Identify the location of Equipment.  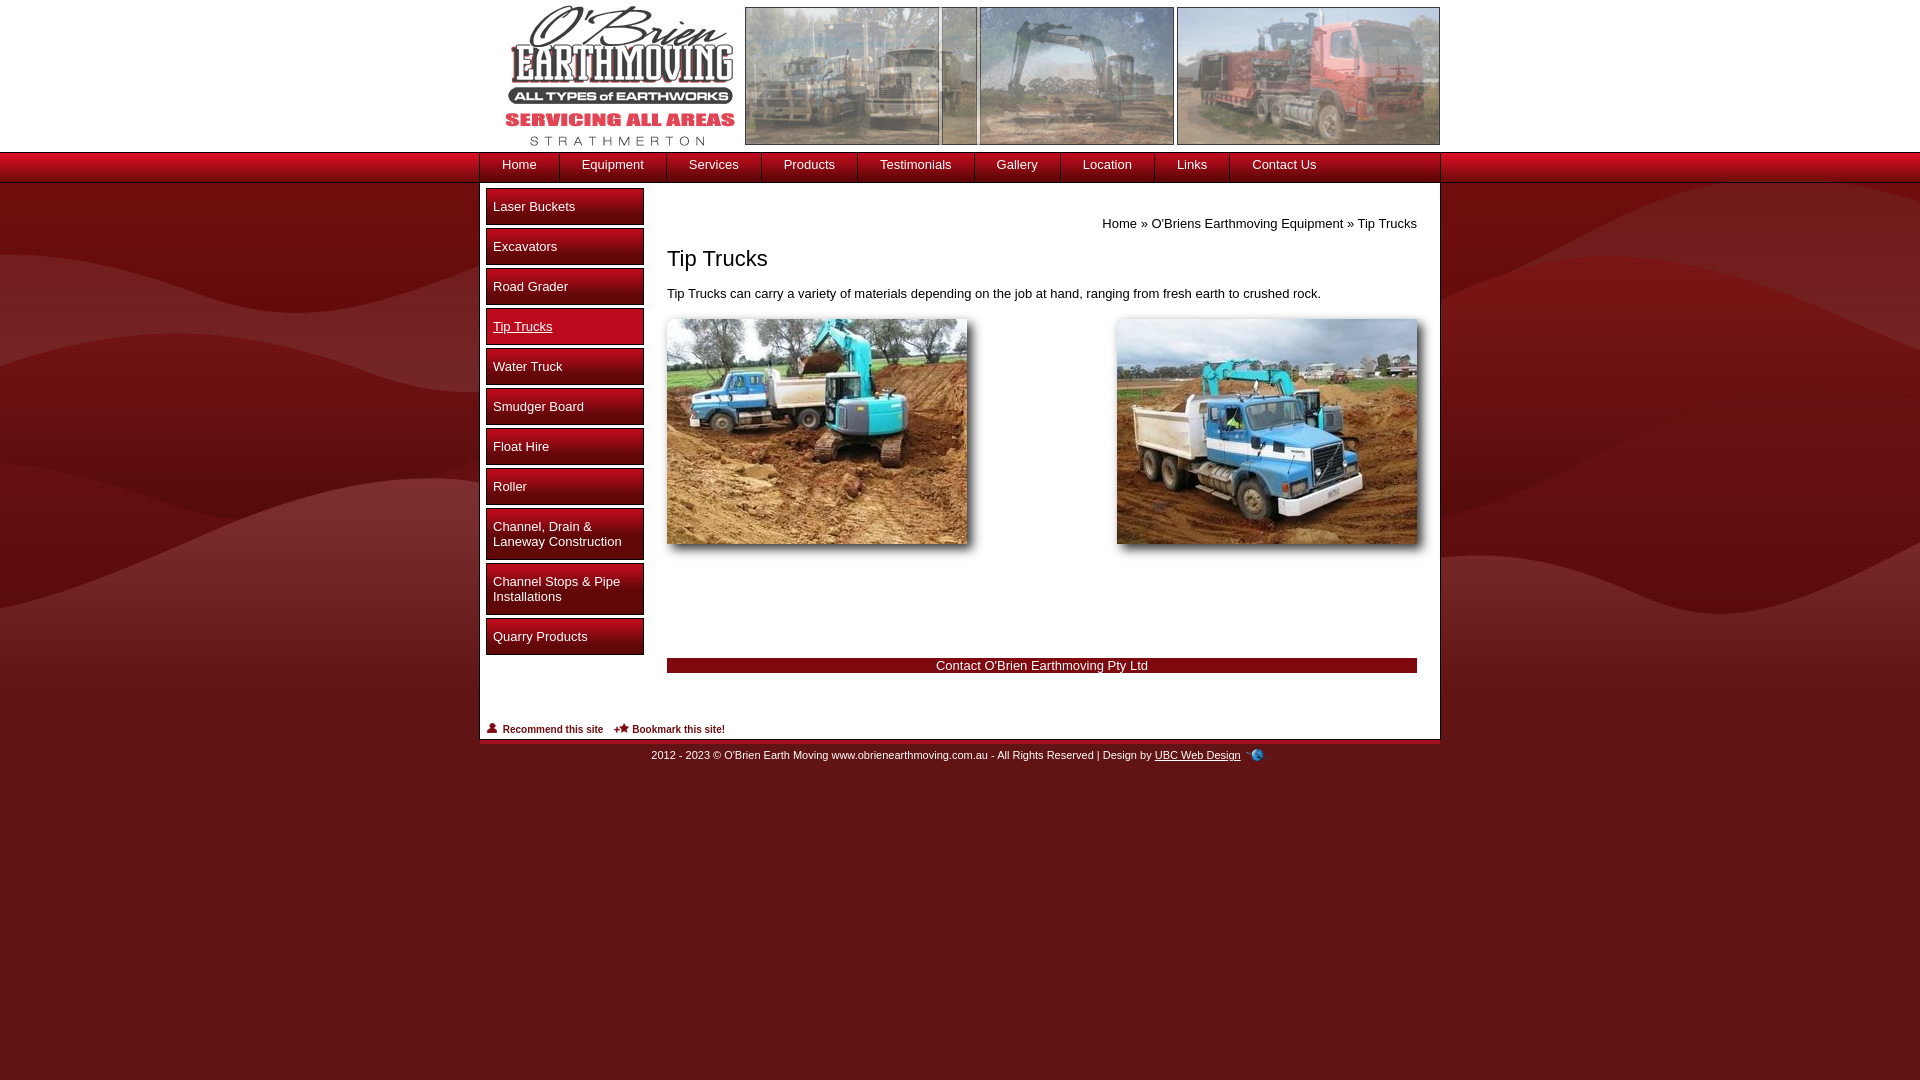
(613, 156).